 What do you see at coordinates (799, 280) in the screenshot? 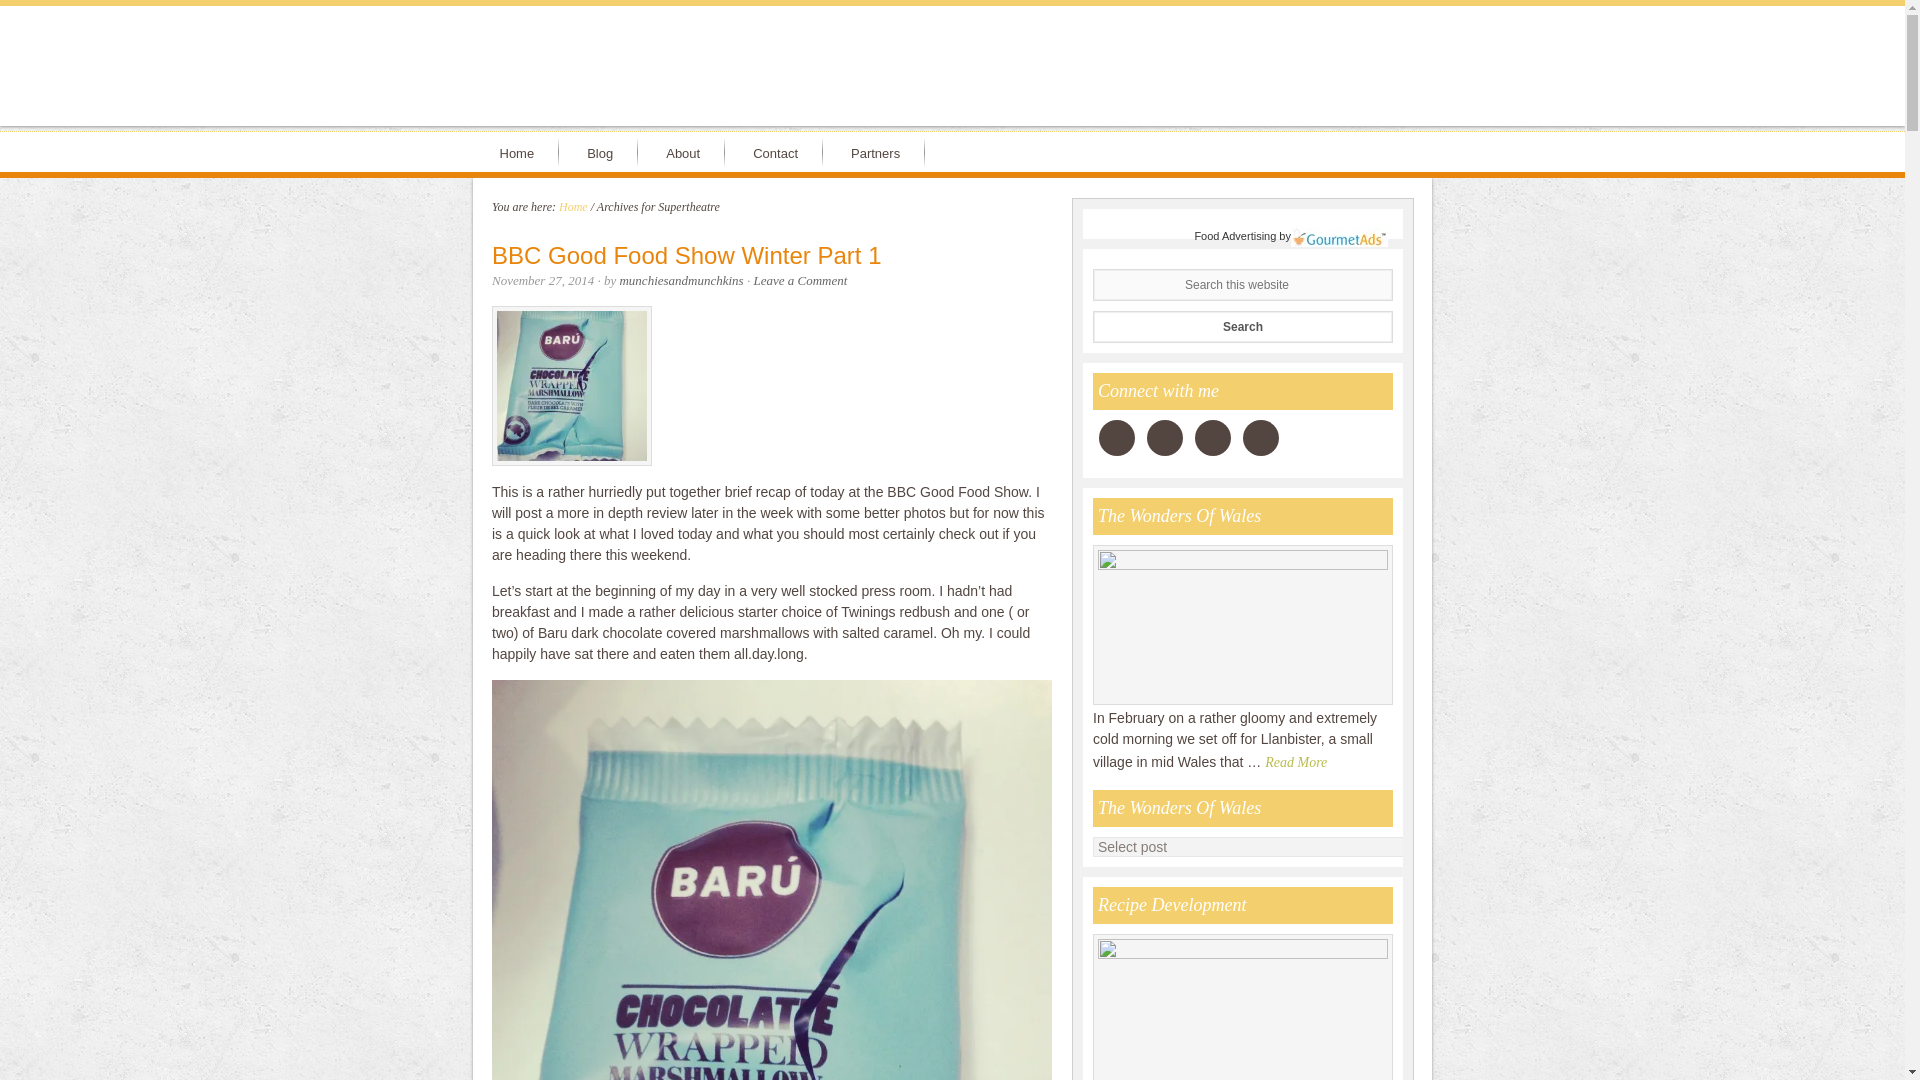
I see `Leave a Comment` at bounding box center [799, 280].